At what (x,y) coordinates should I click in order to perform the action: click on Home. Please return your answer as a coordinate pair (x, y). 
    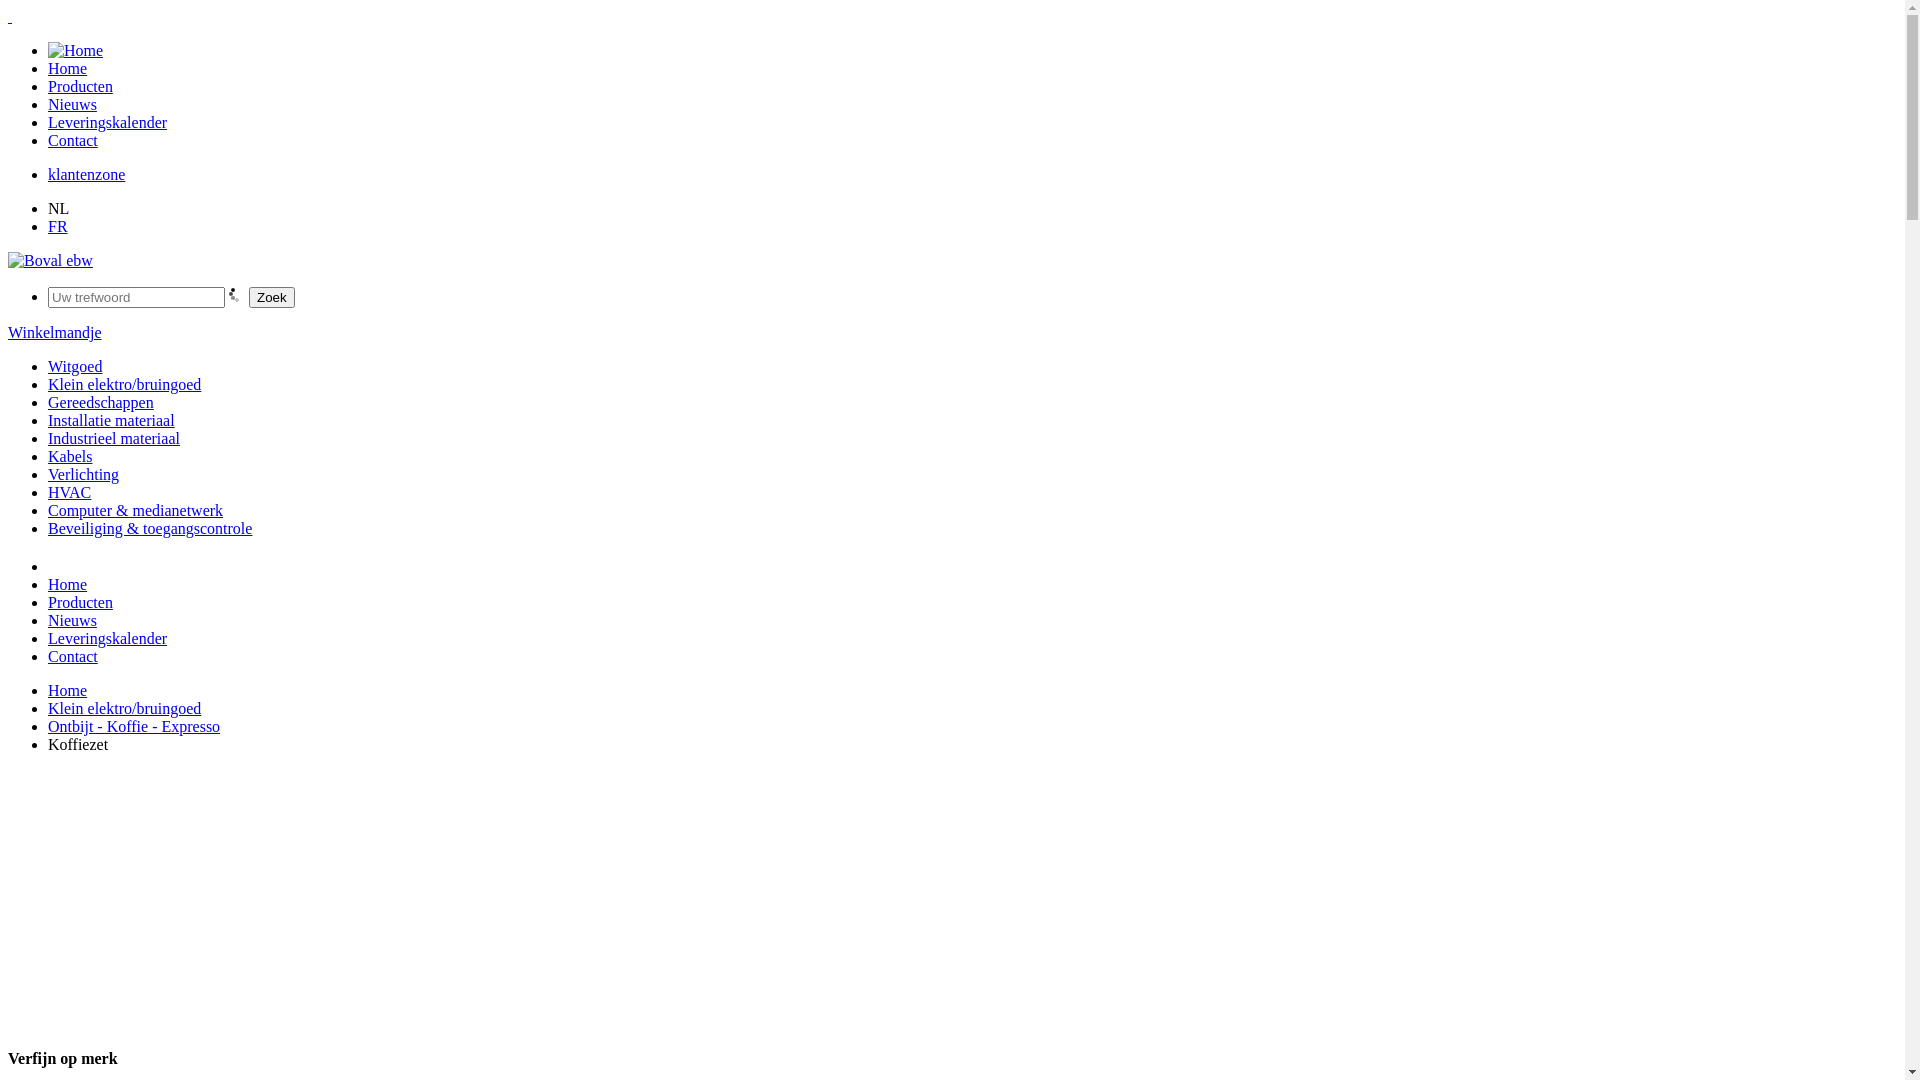
    Looking at the image, I should click on (68, 690).